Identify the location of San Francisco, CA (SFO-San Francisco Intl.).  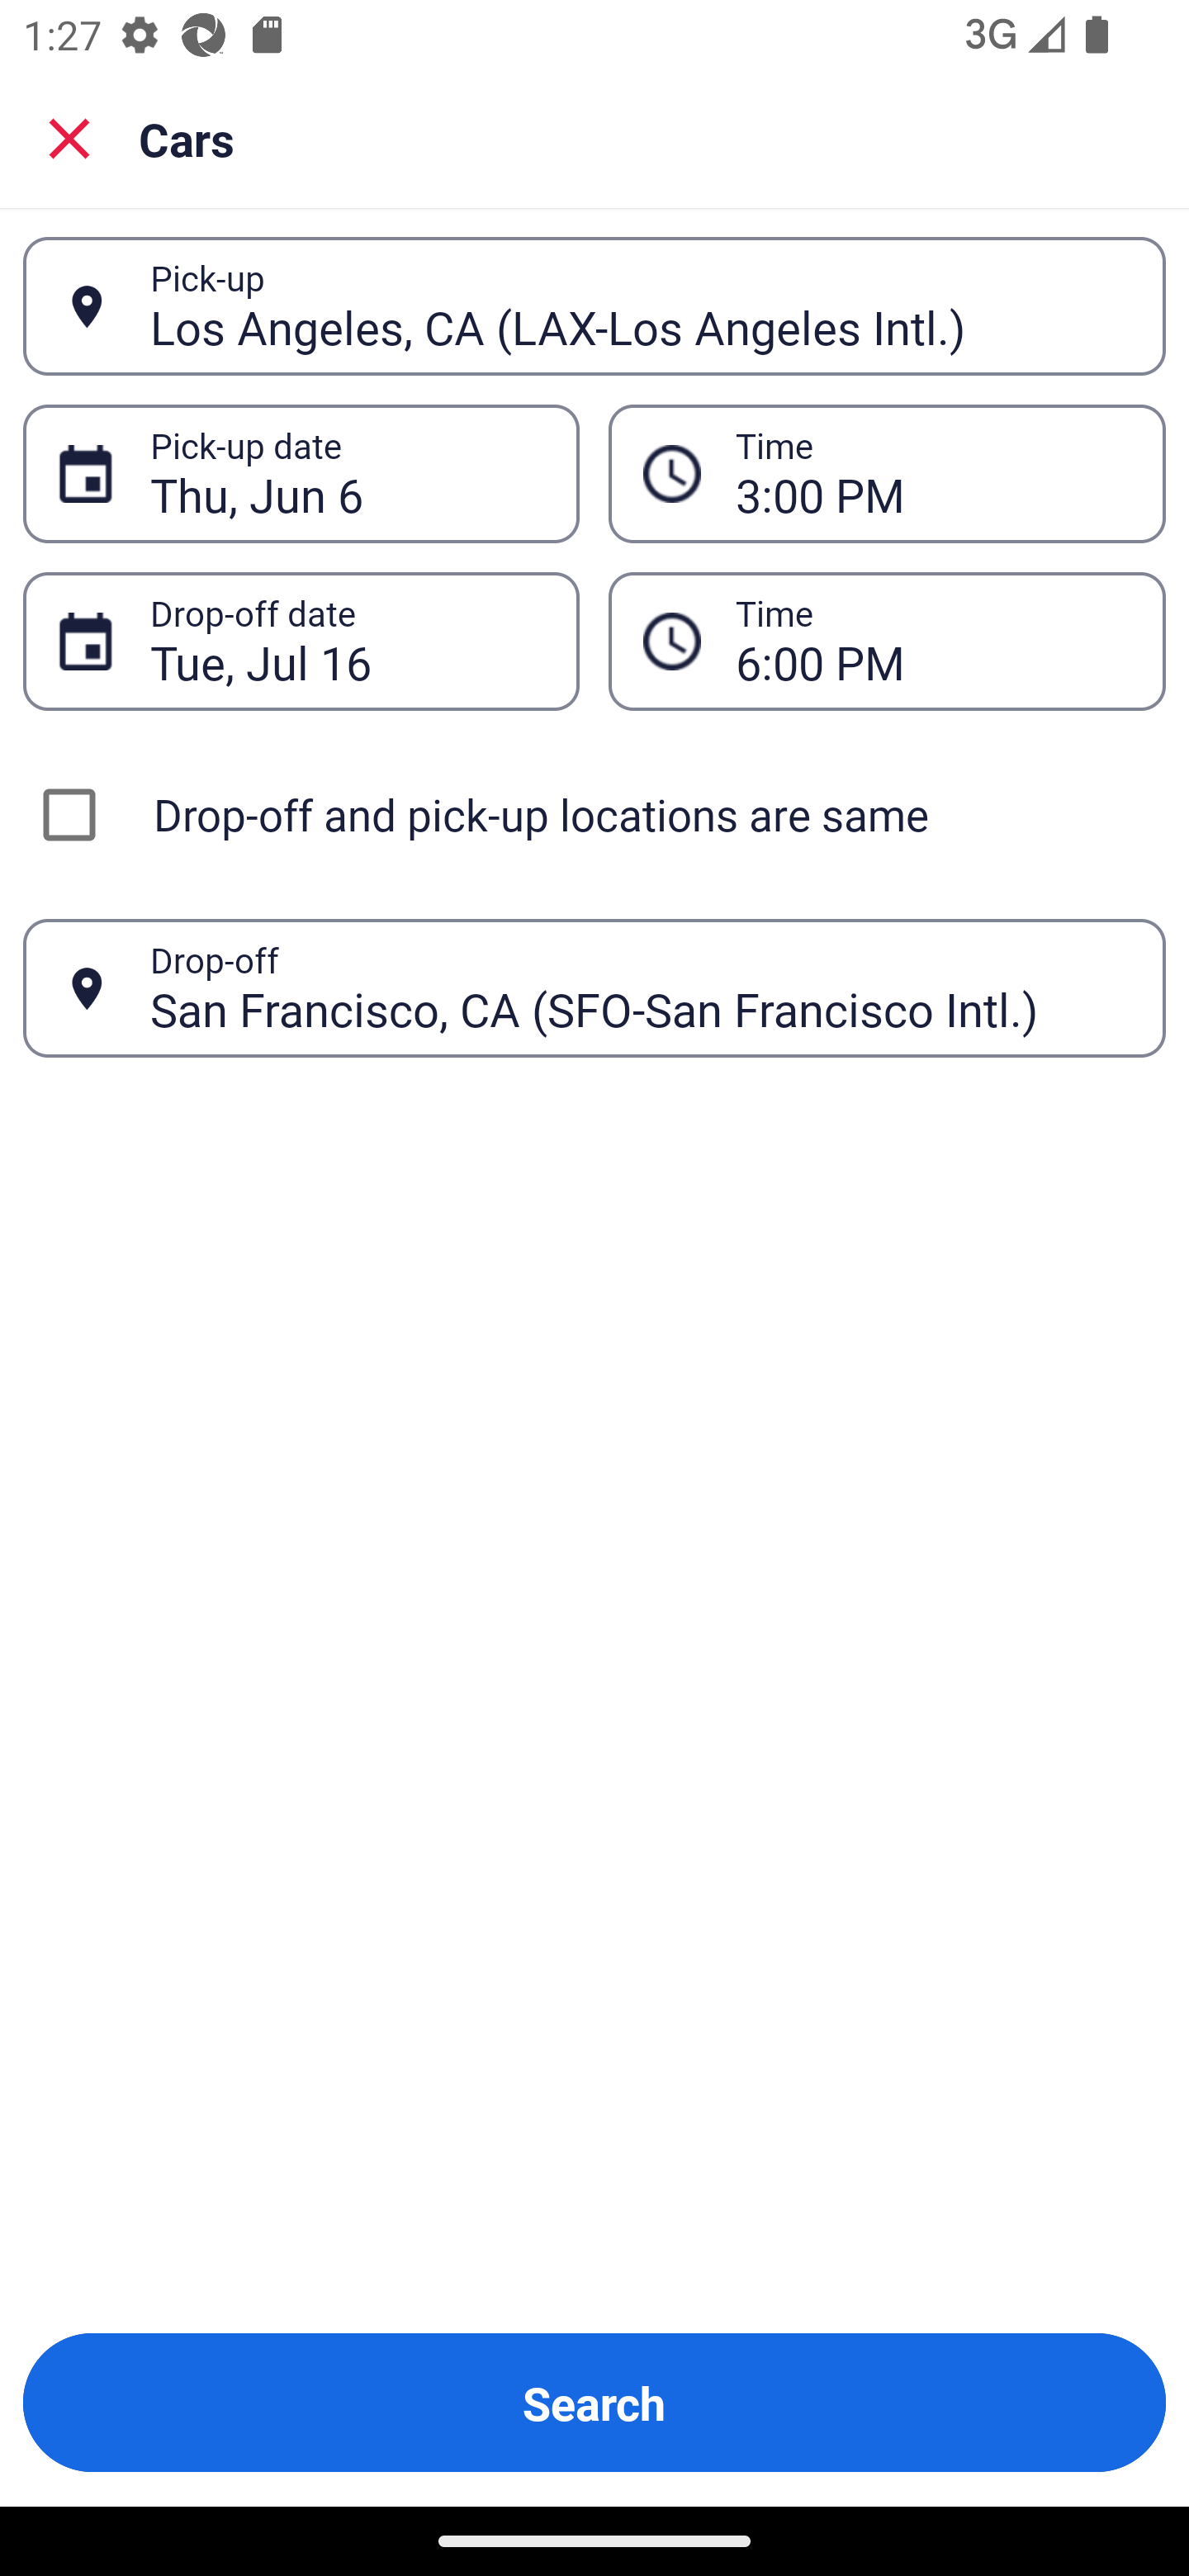
(640, 987).